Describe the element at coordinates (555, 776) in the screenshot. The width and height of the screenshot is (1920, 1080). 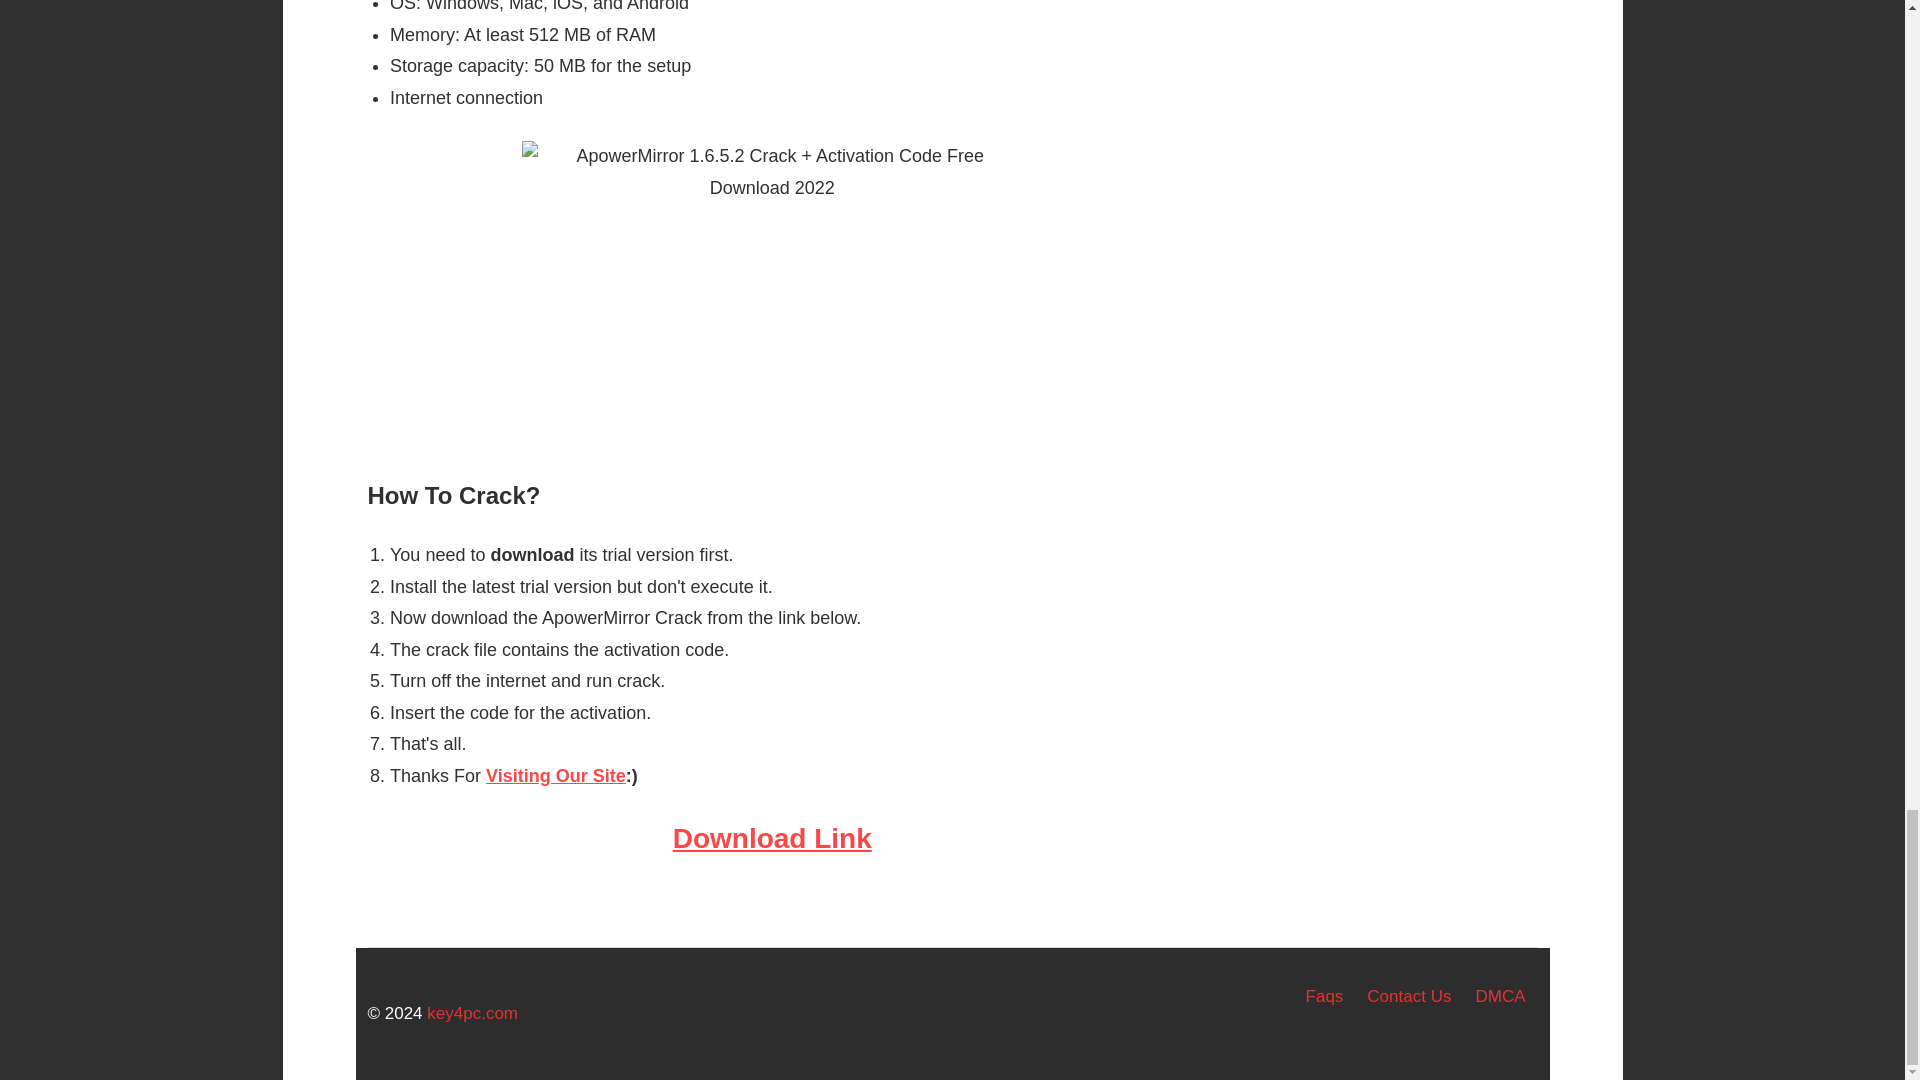
I see `Visiting Our Site` at that location.